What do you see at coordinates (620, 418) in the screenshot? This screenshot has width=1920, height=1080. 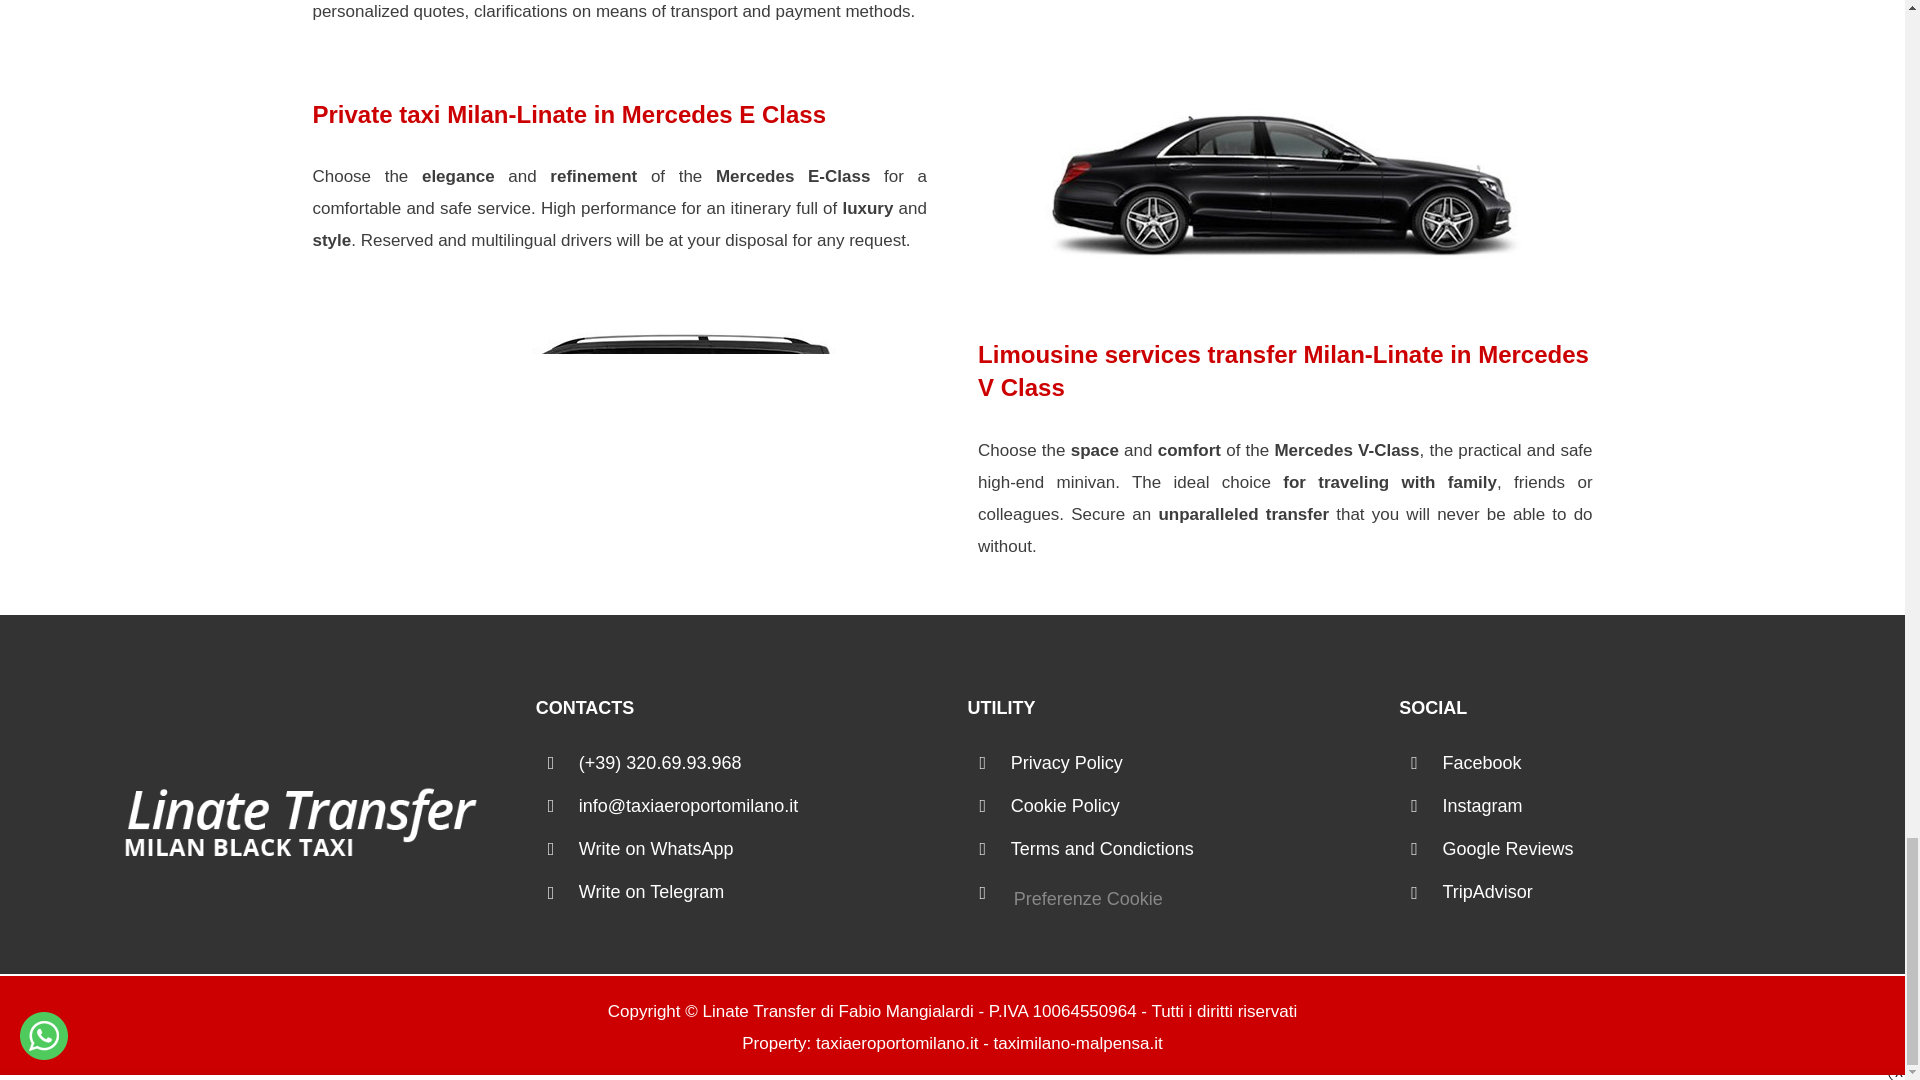 I see `Taxi Privato Milano Minivan` at bounding box center [620, 418].